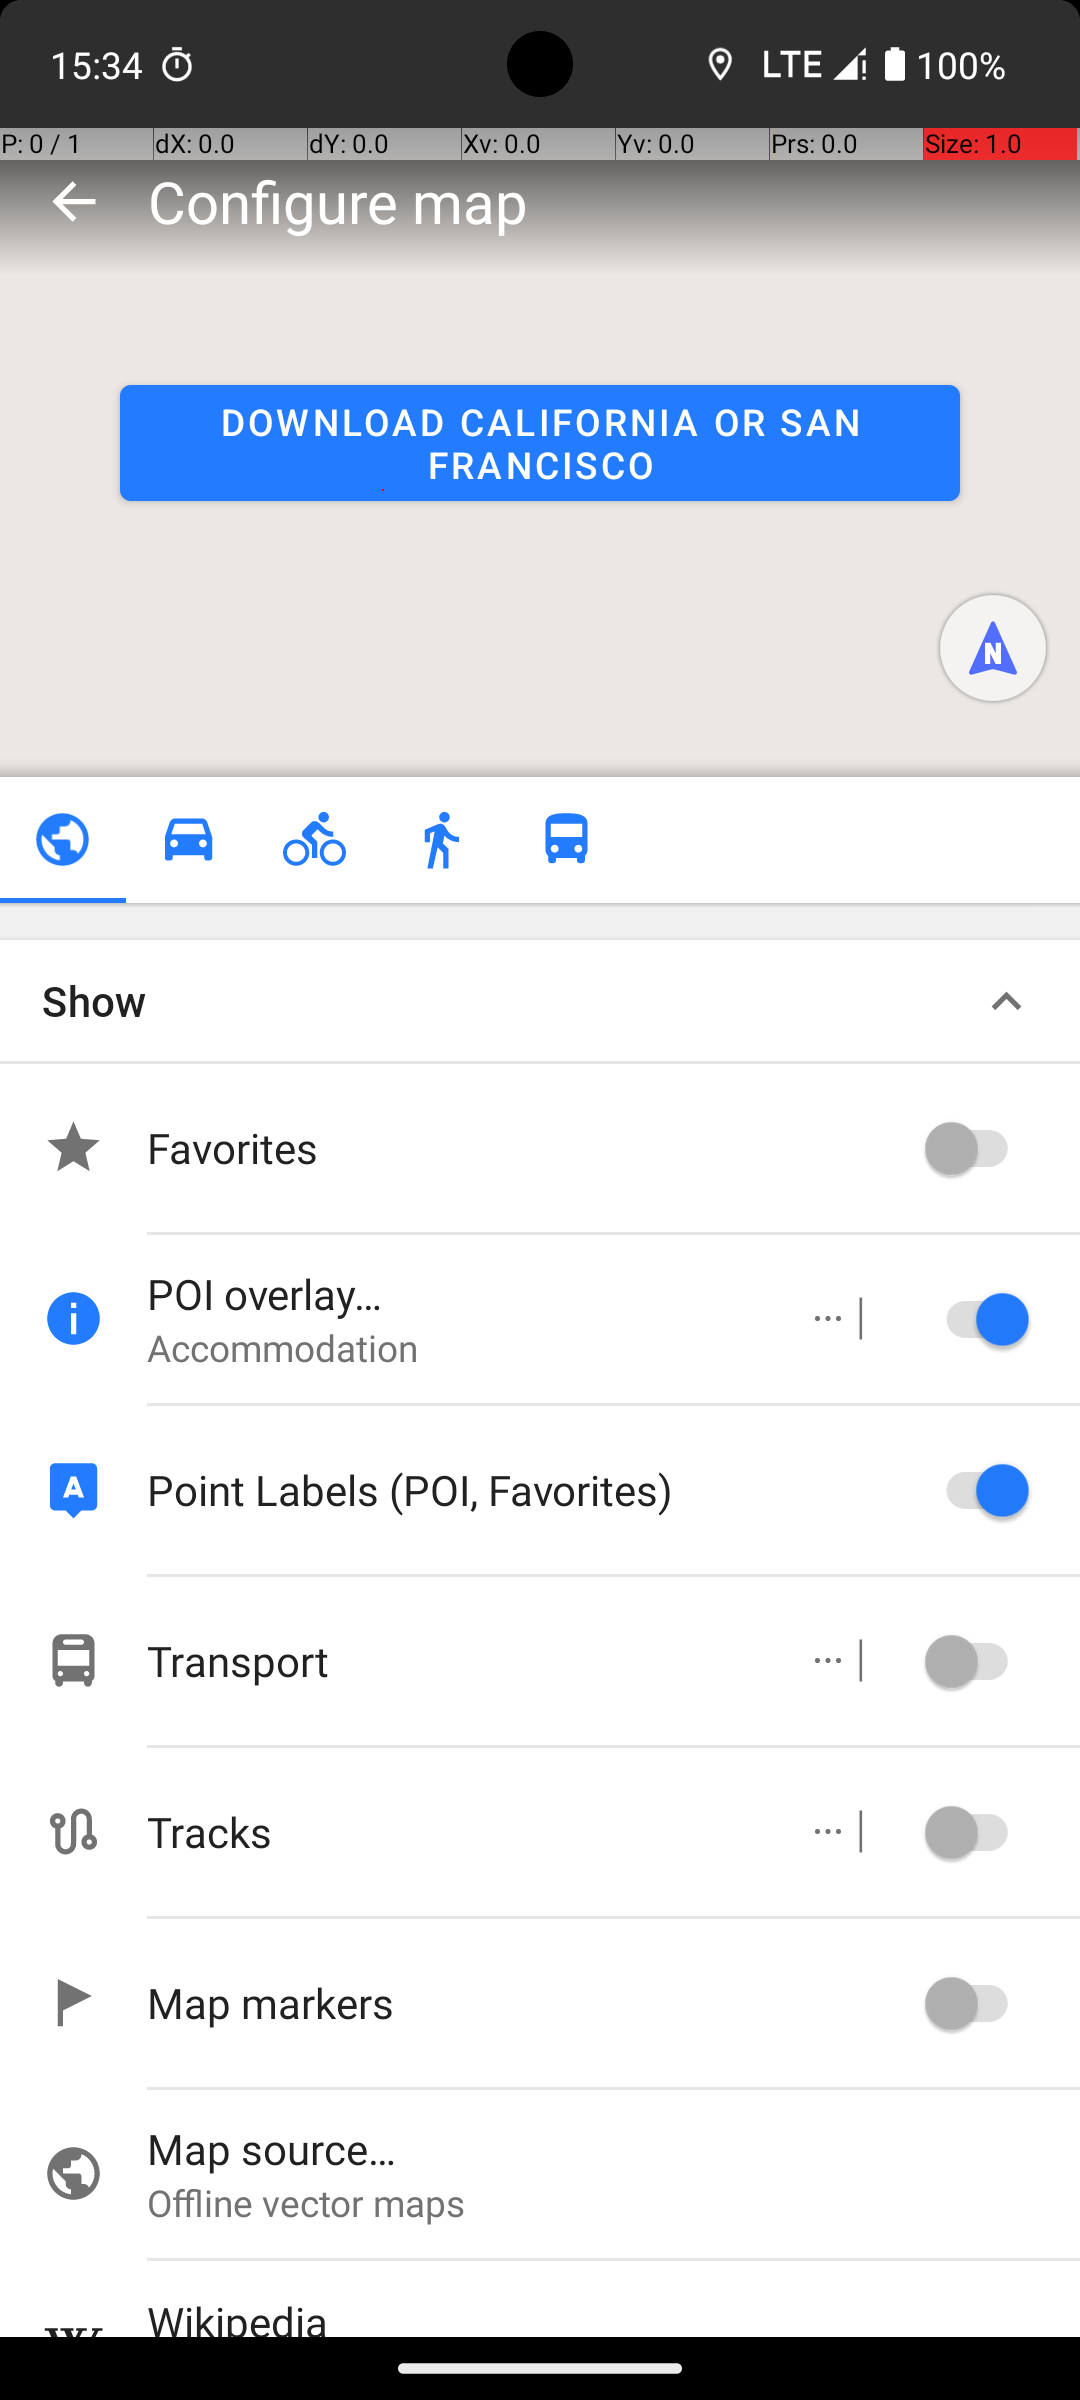  Describe the element at coordinates (94, 1000) in the screenshot. I see `Show` at that location.